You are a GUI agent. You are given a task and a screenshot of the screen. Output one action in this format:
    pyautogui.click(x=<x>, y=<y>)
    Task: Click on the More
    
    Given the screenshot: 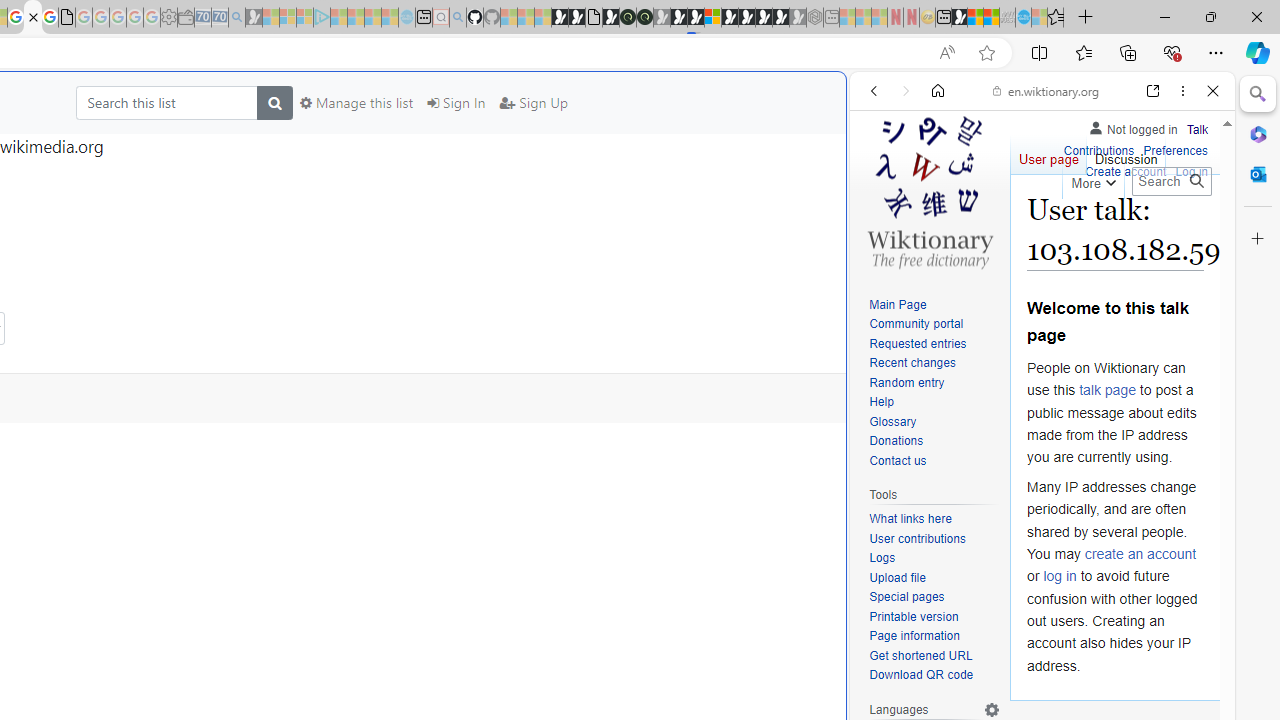 What is the action you would take?
    pyautogui.click(x=1092, y=180)
    